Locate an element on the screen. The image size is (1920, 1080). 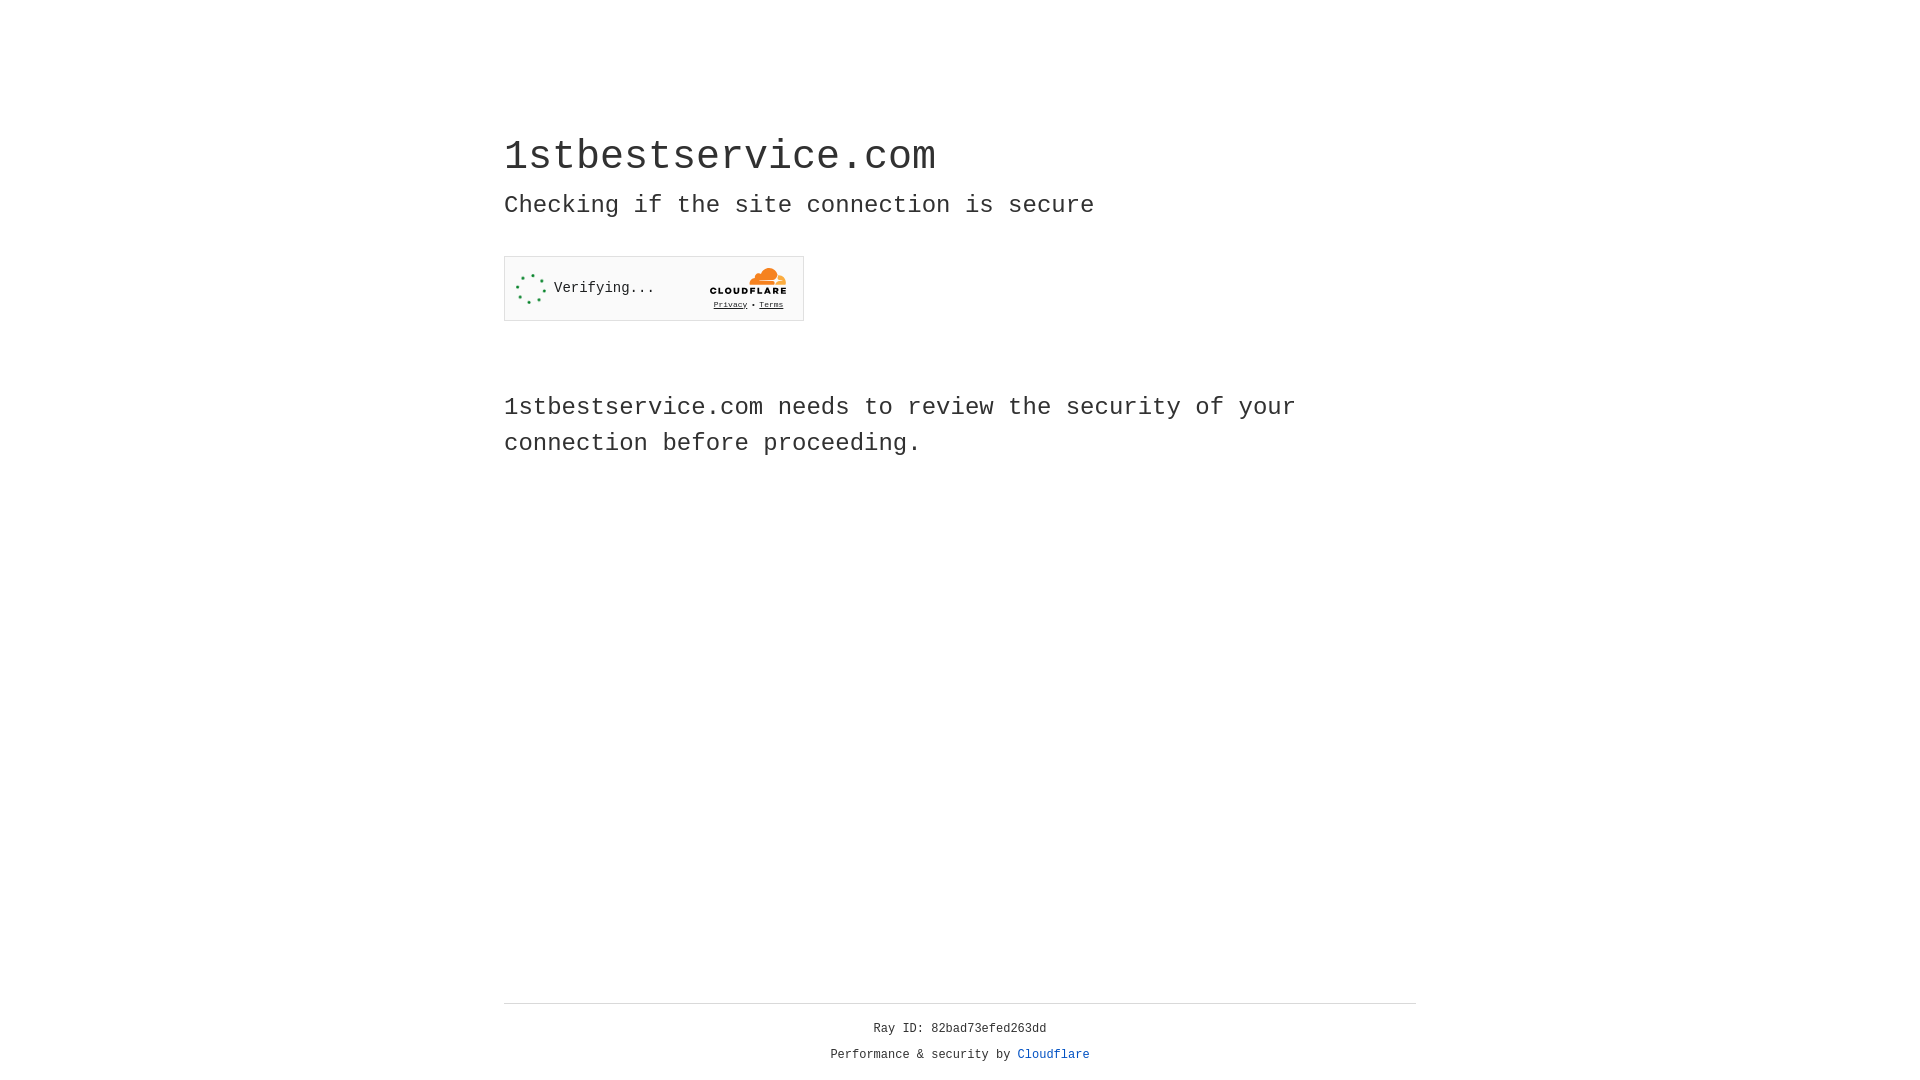
Cloudflare is located at coordinates (1054, 1055).